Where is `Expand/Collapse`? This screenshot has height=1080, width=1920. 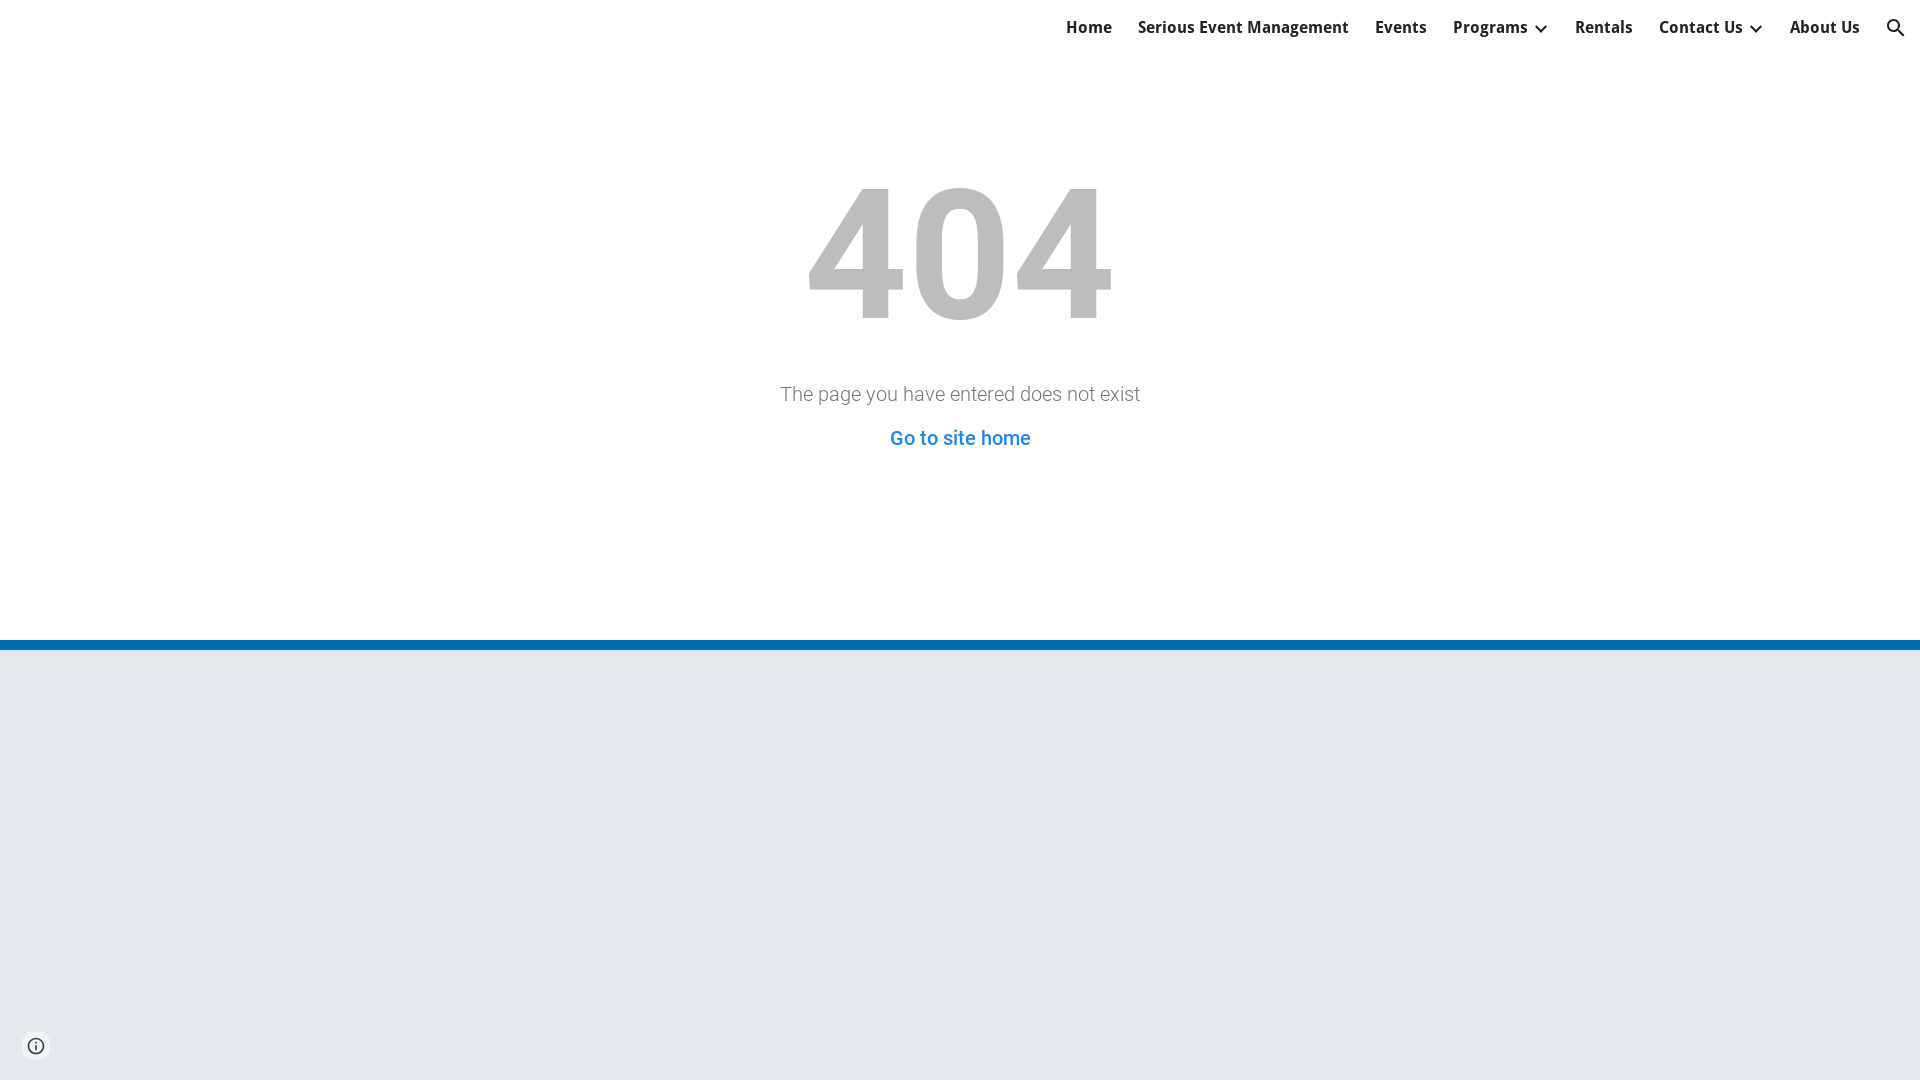
Expand/Collapse is located at coordinates (1755, 28).